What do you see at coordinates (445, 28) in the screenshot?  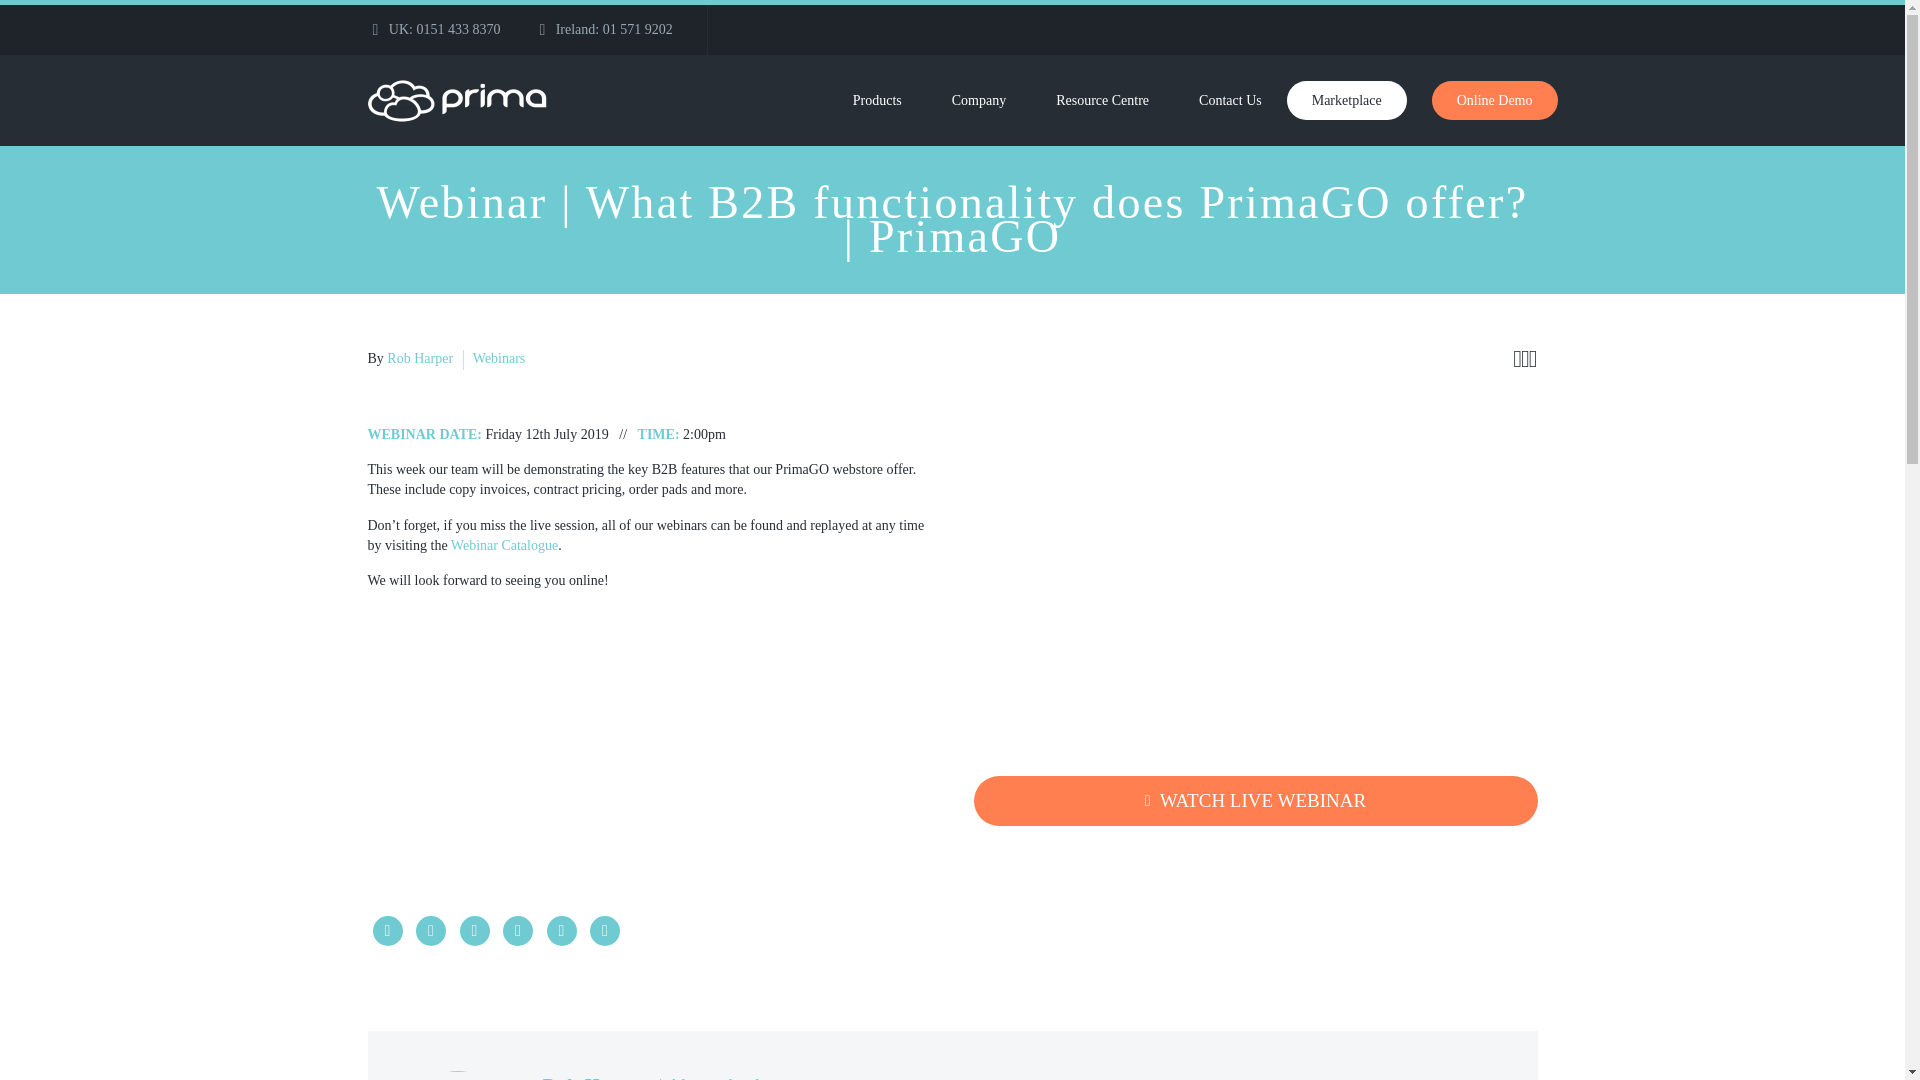 I see `UK: 0151 433 8370` at bounding box center [445, 28].